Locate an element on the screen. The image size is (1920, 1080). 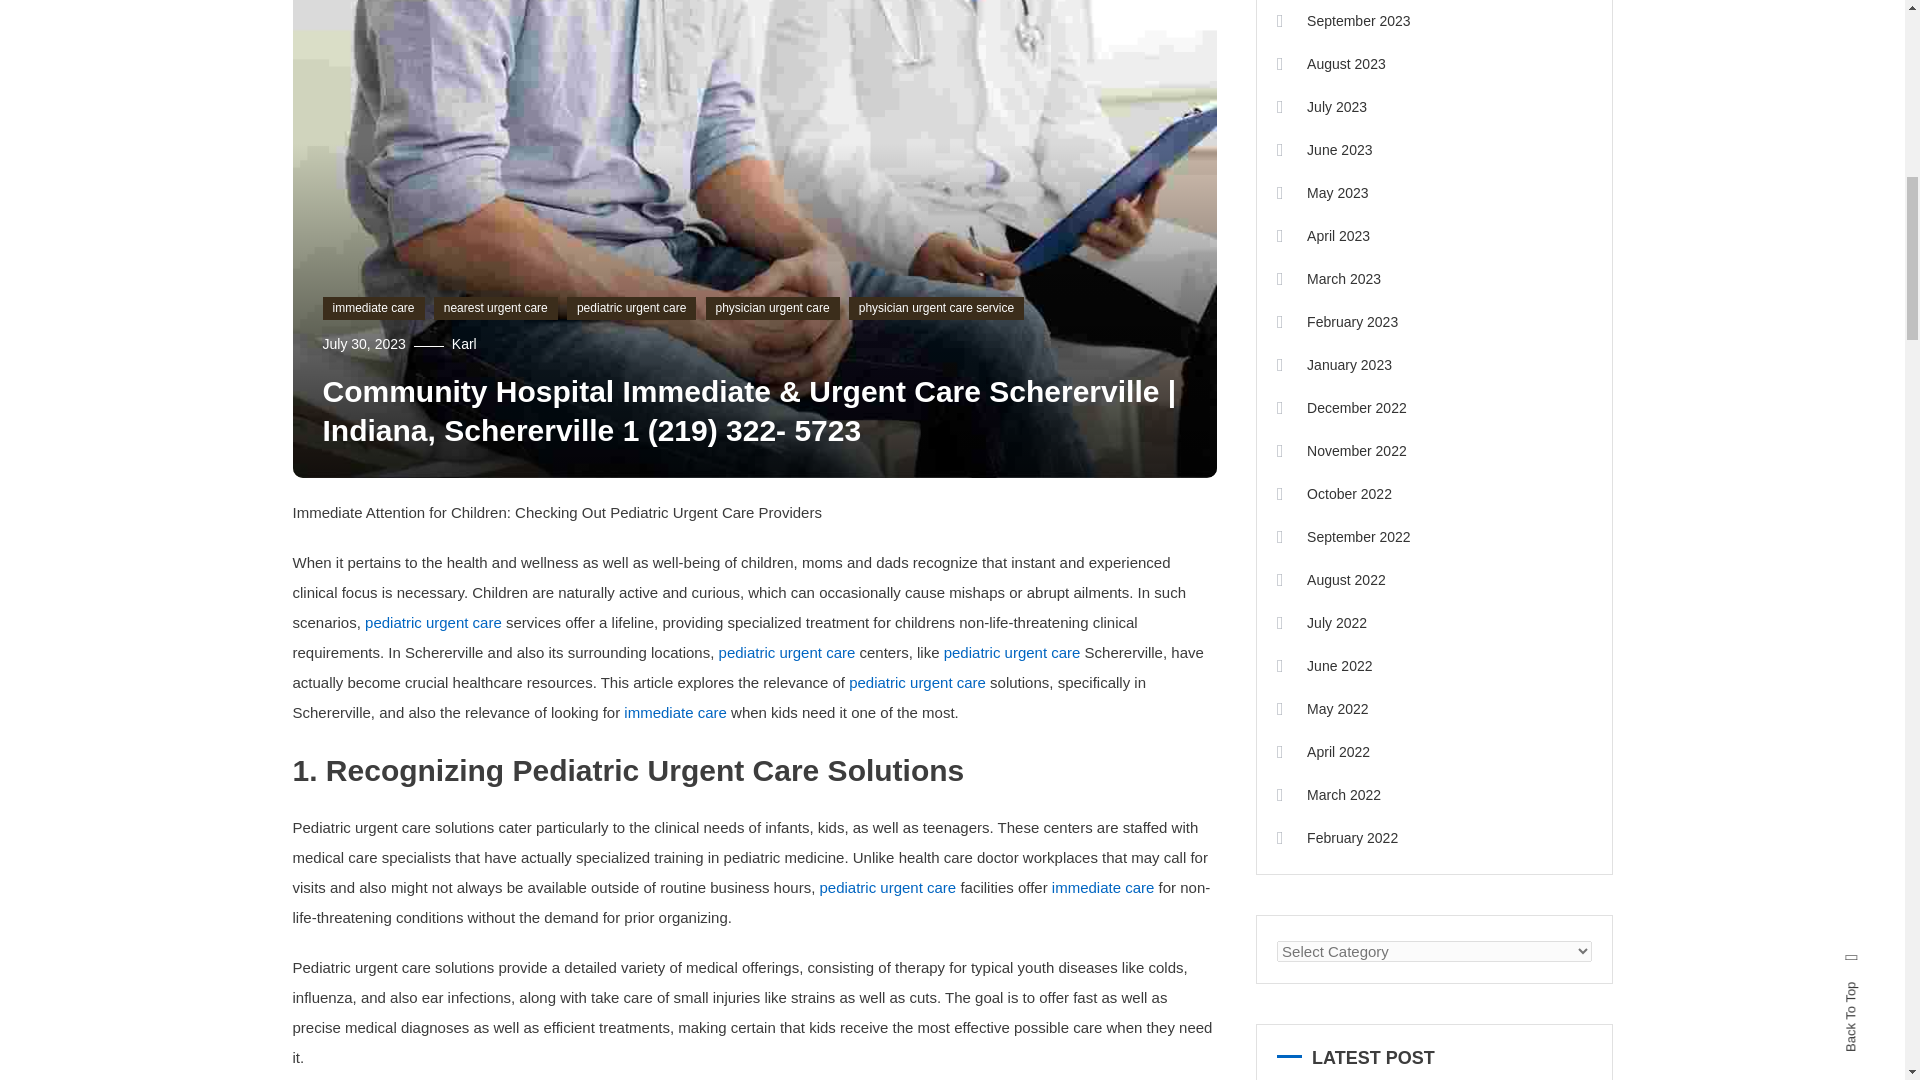
nearest urgent care is located at coordinates (496, 308).